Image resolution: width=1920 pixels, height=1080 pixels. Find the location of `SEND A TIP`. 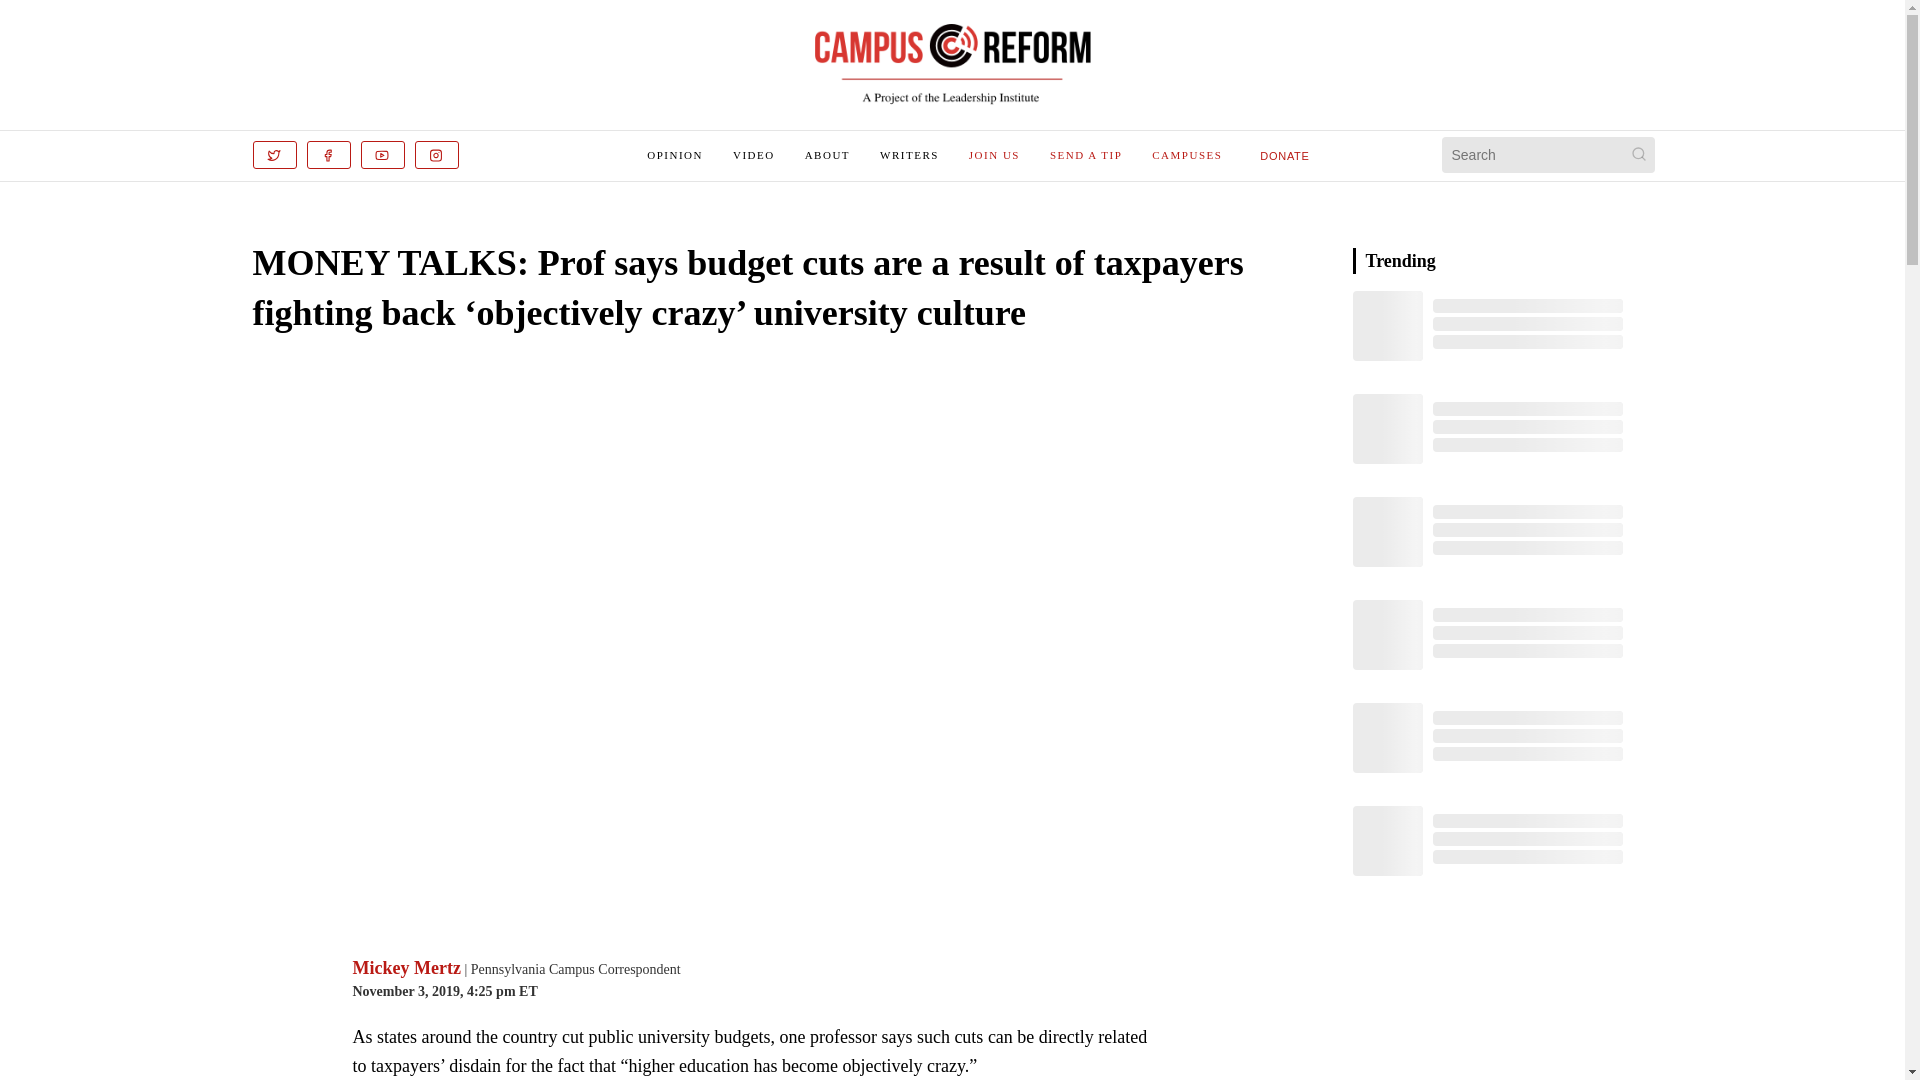

SEND A TIP is located at coordinates (1086, 154).